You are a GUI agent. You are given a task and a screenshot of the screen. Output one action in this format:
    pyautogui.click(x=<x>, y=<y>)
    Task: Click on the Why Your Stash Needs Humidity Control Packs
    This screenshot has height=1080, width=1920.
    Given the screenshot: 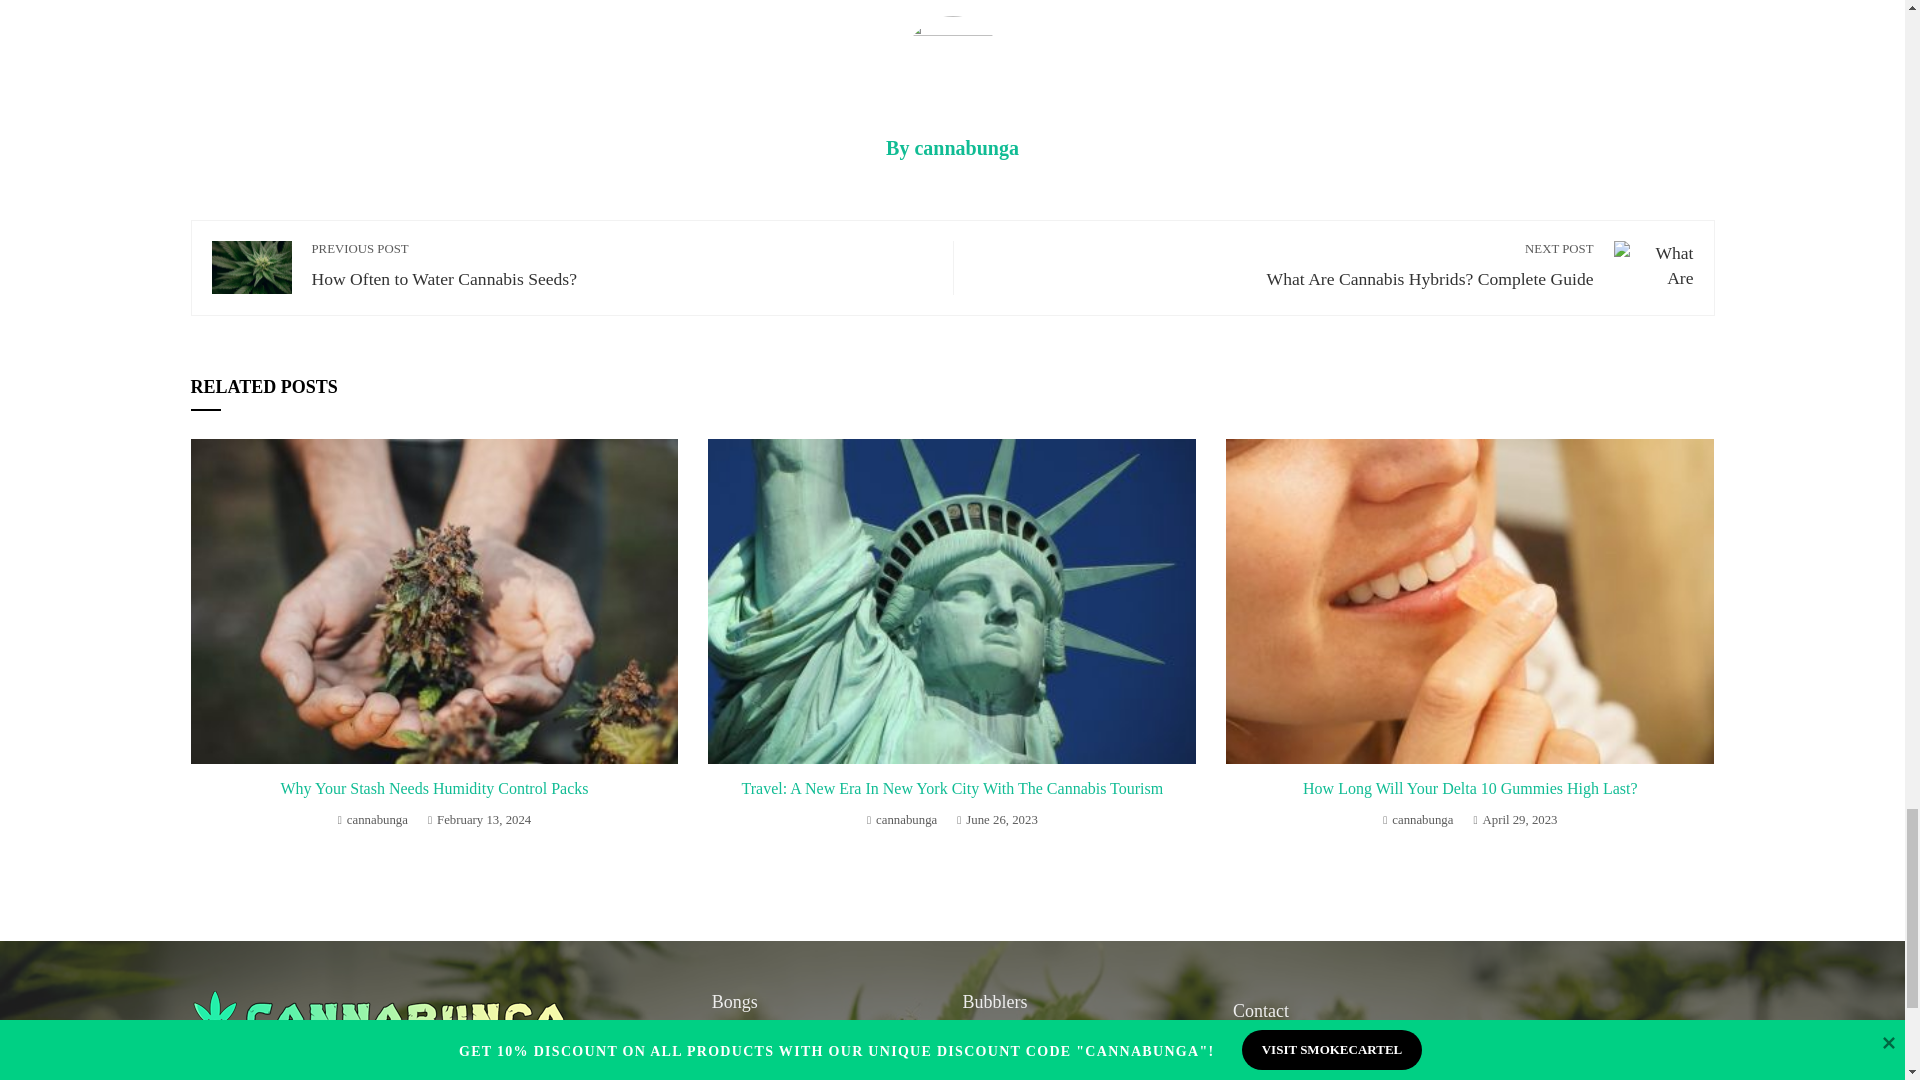 What is the action you would take?
    pyautogui.click(x=434, y=788)
    